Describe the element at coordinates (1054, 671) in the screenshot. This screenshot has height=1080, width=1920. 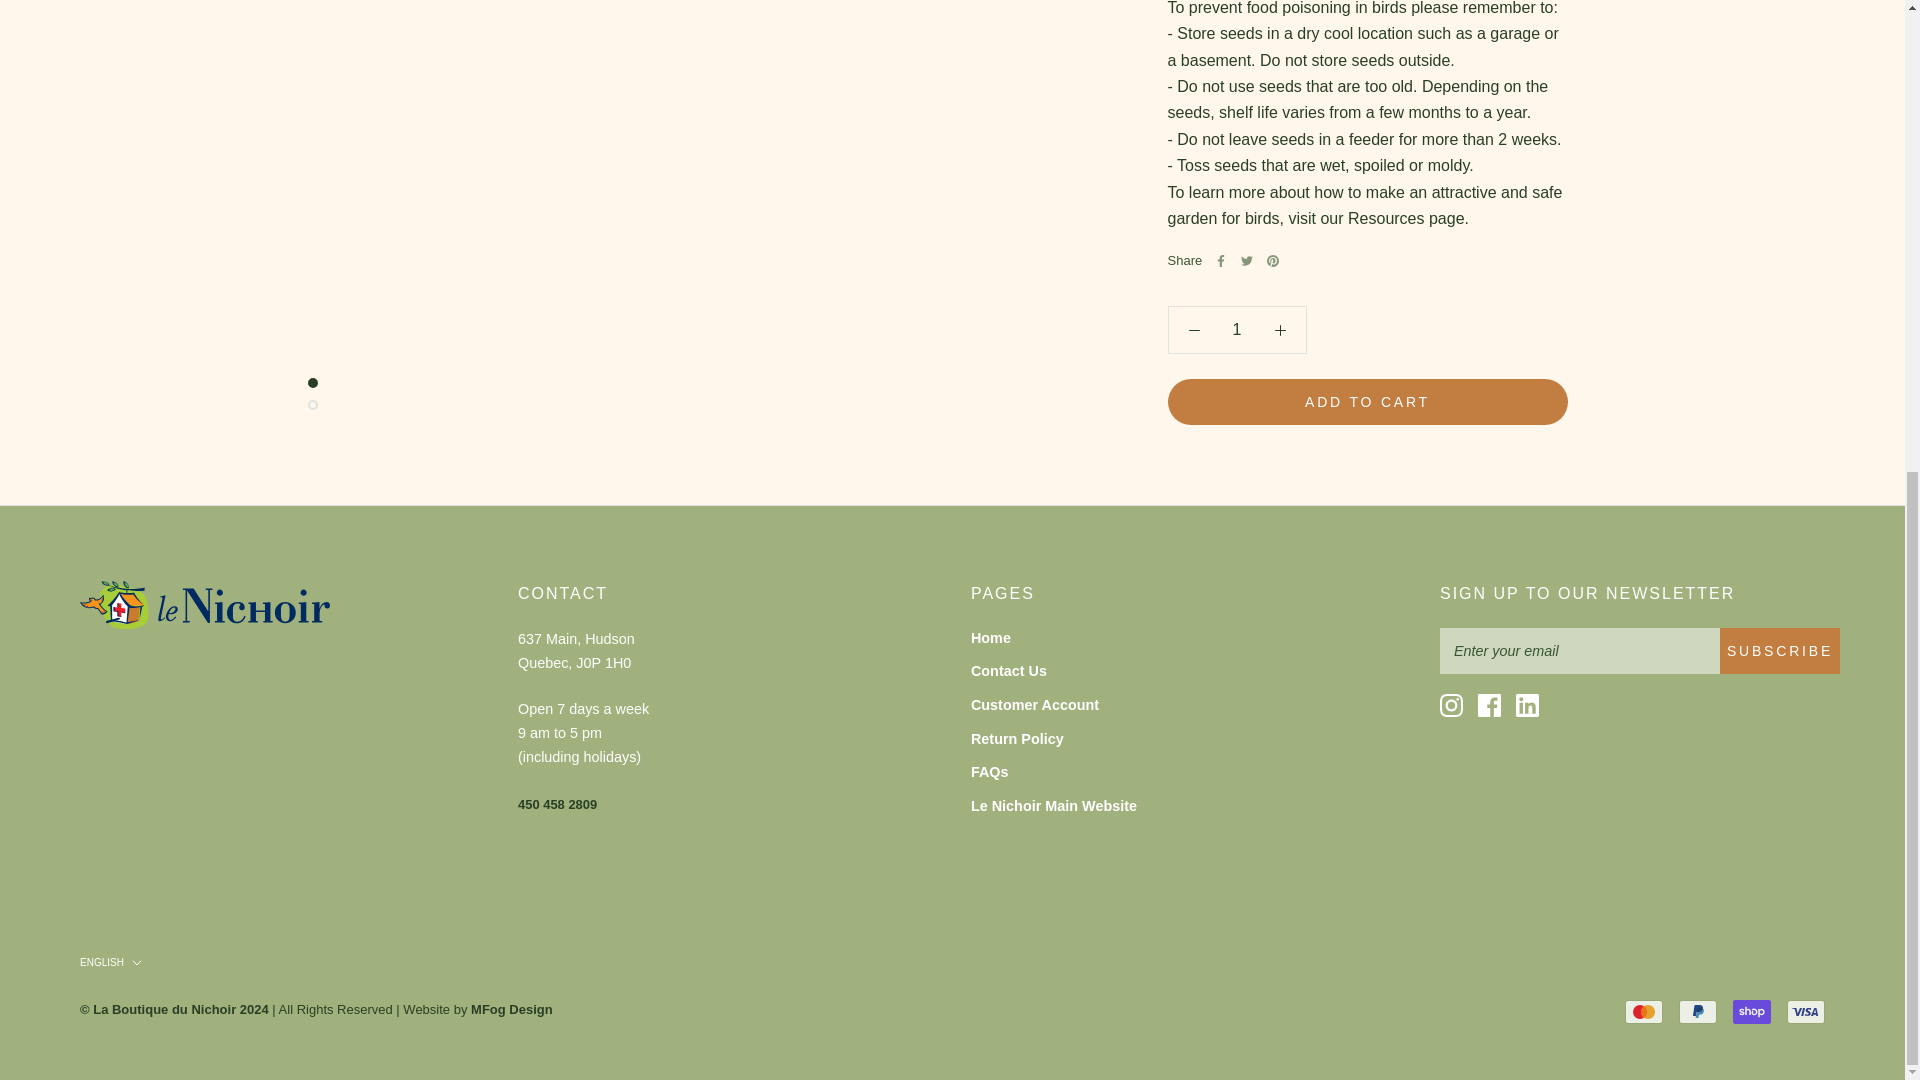
I see `Contact Us` at that location.